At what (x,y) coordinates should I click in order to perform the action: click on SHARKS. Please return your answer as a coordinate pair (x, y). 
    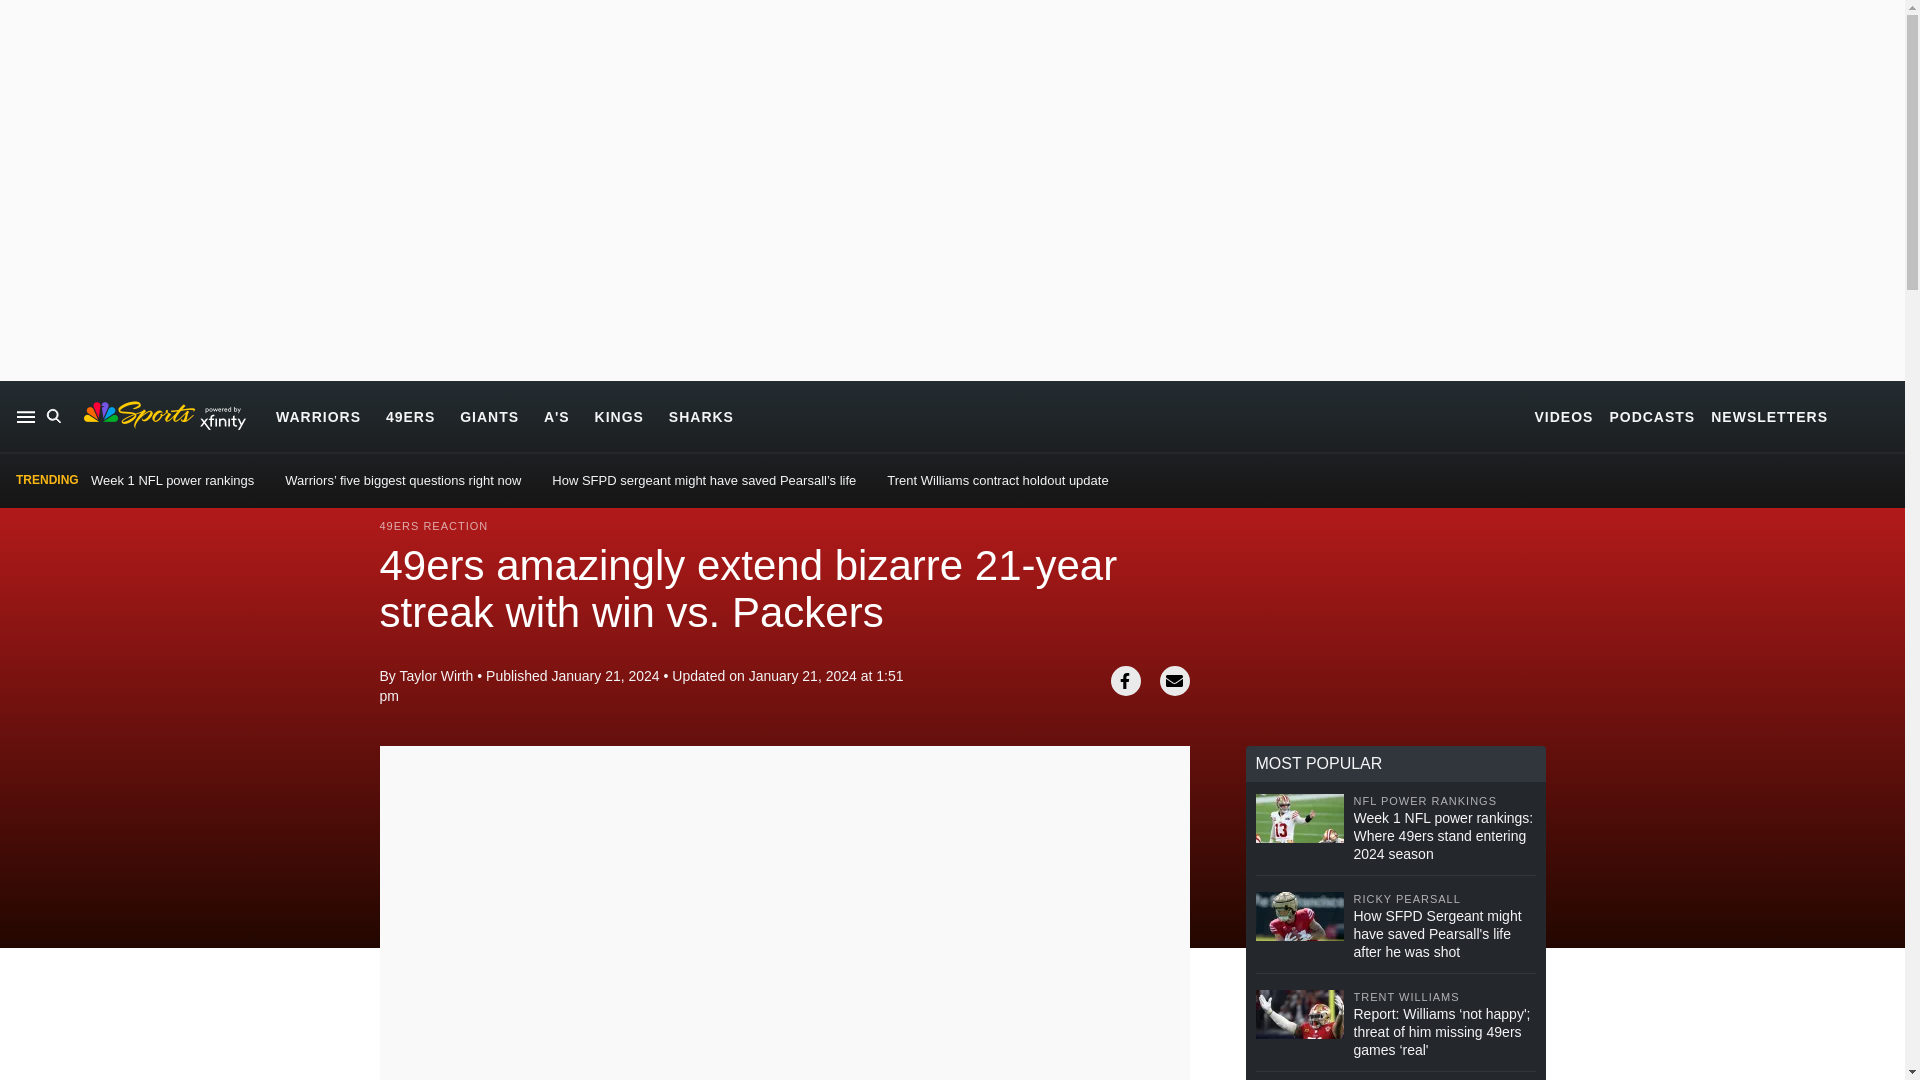
    Looking at the image, I should click on (700, 416).